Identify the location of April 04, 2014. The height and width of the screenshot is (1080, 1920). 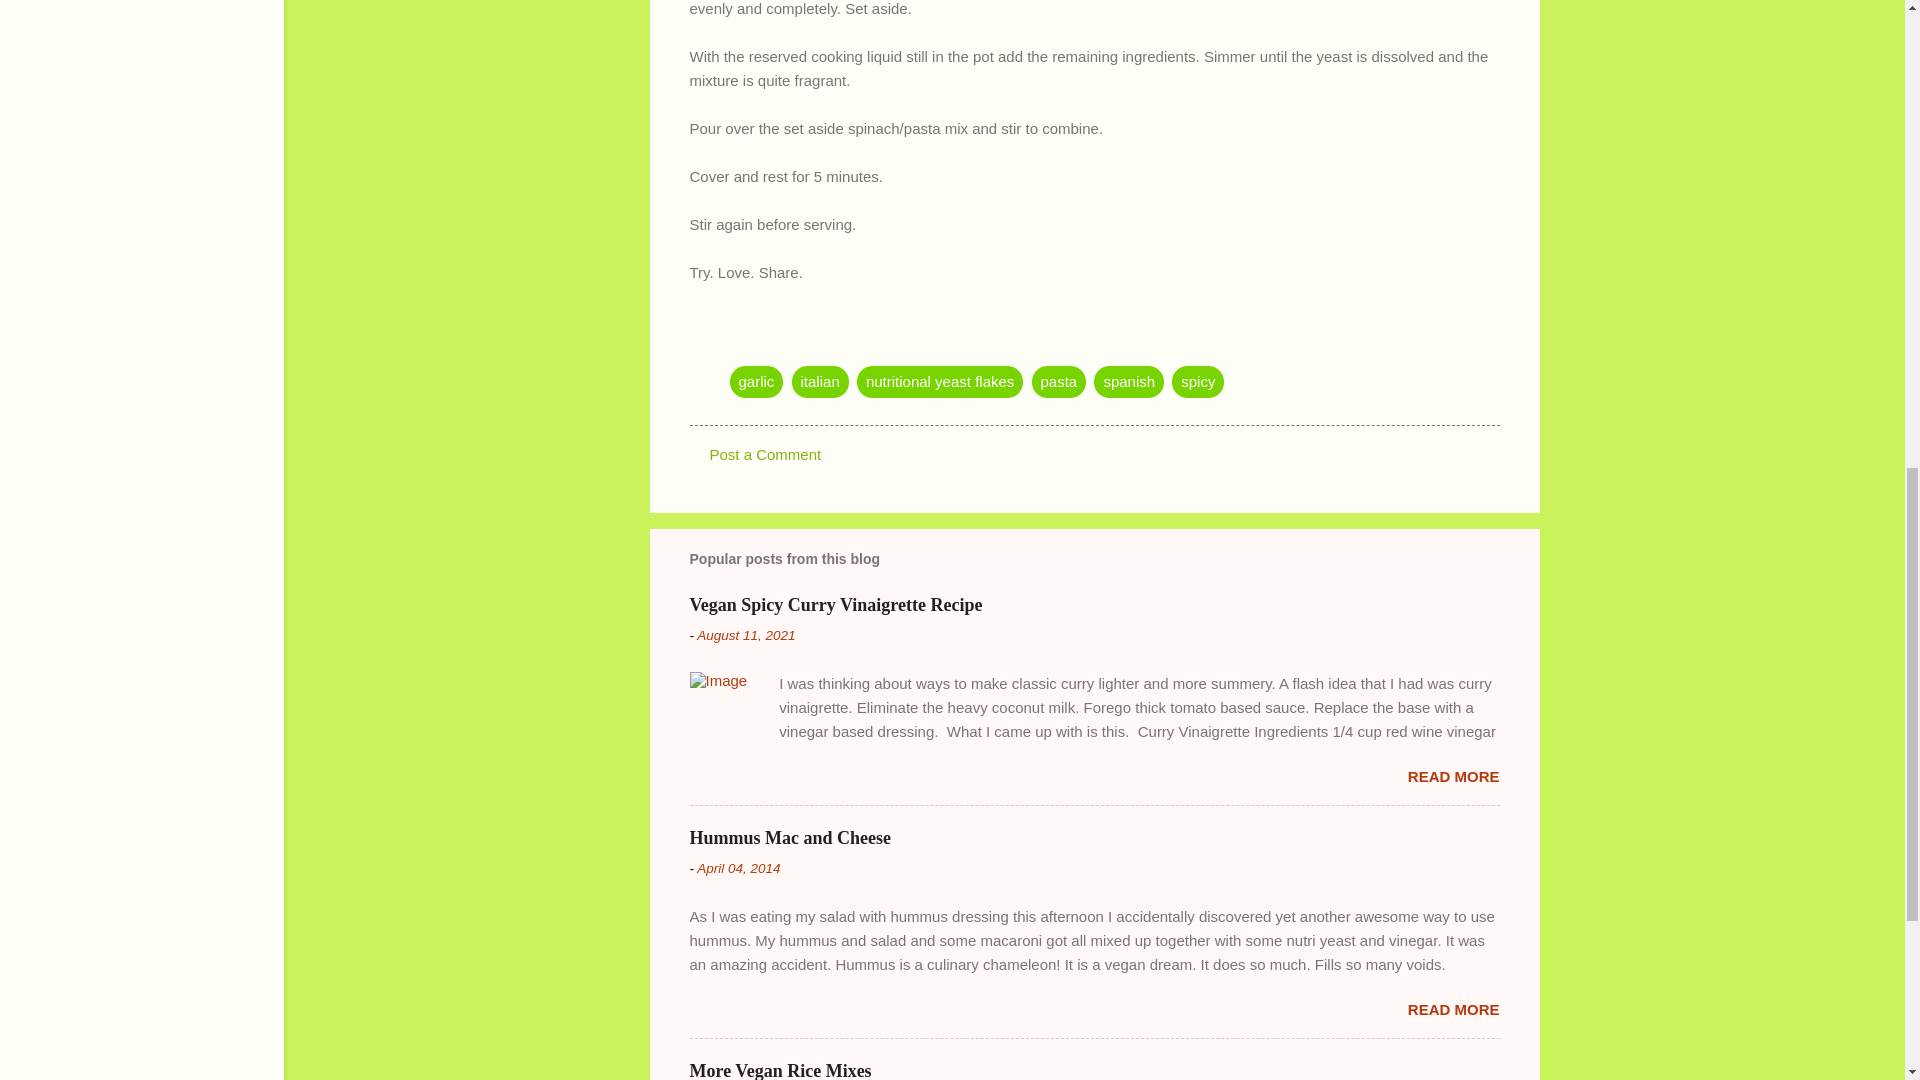
(738, 868).